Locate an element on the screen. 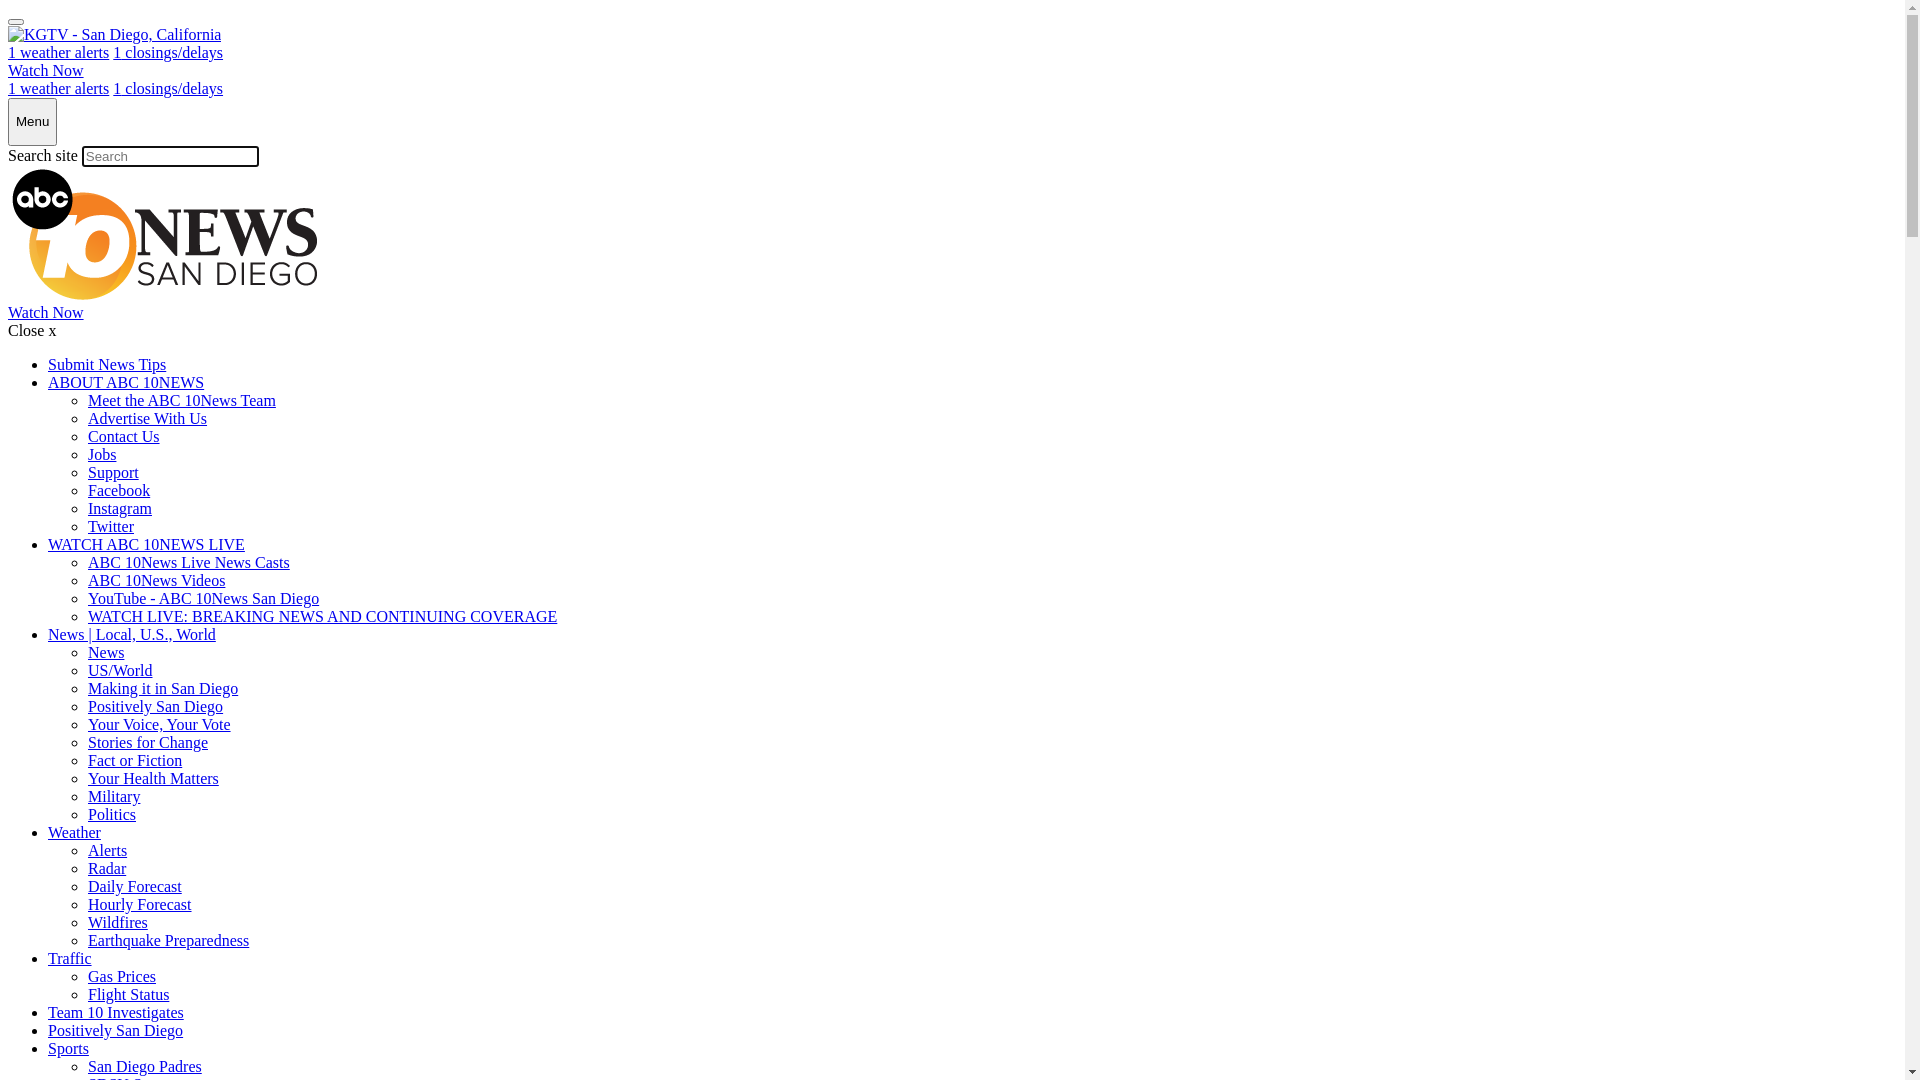  Instagram is located at coordinates (120, 508).